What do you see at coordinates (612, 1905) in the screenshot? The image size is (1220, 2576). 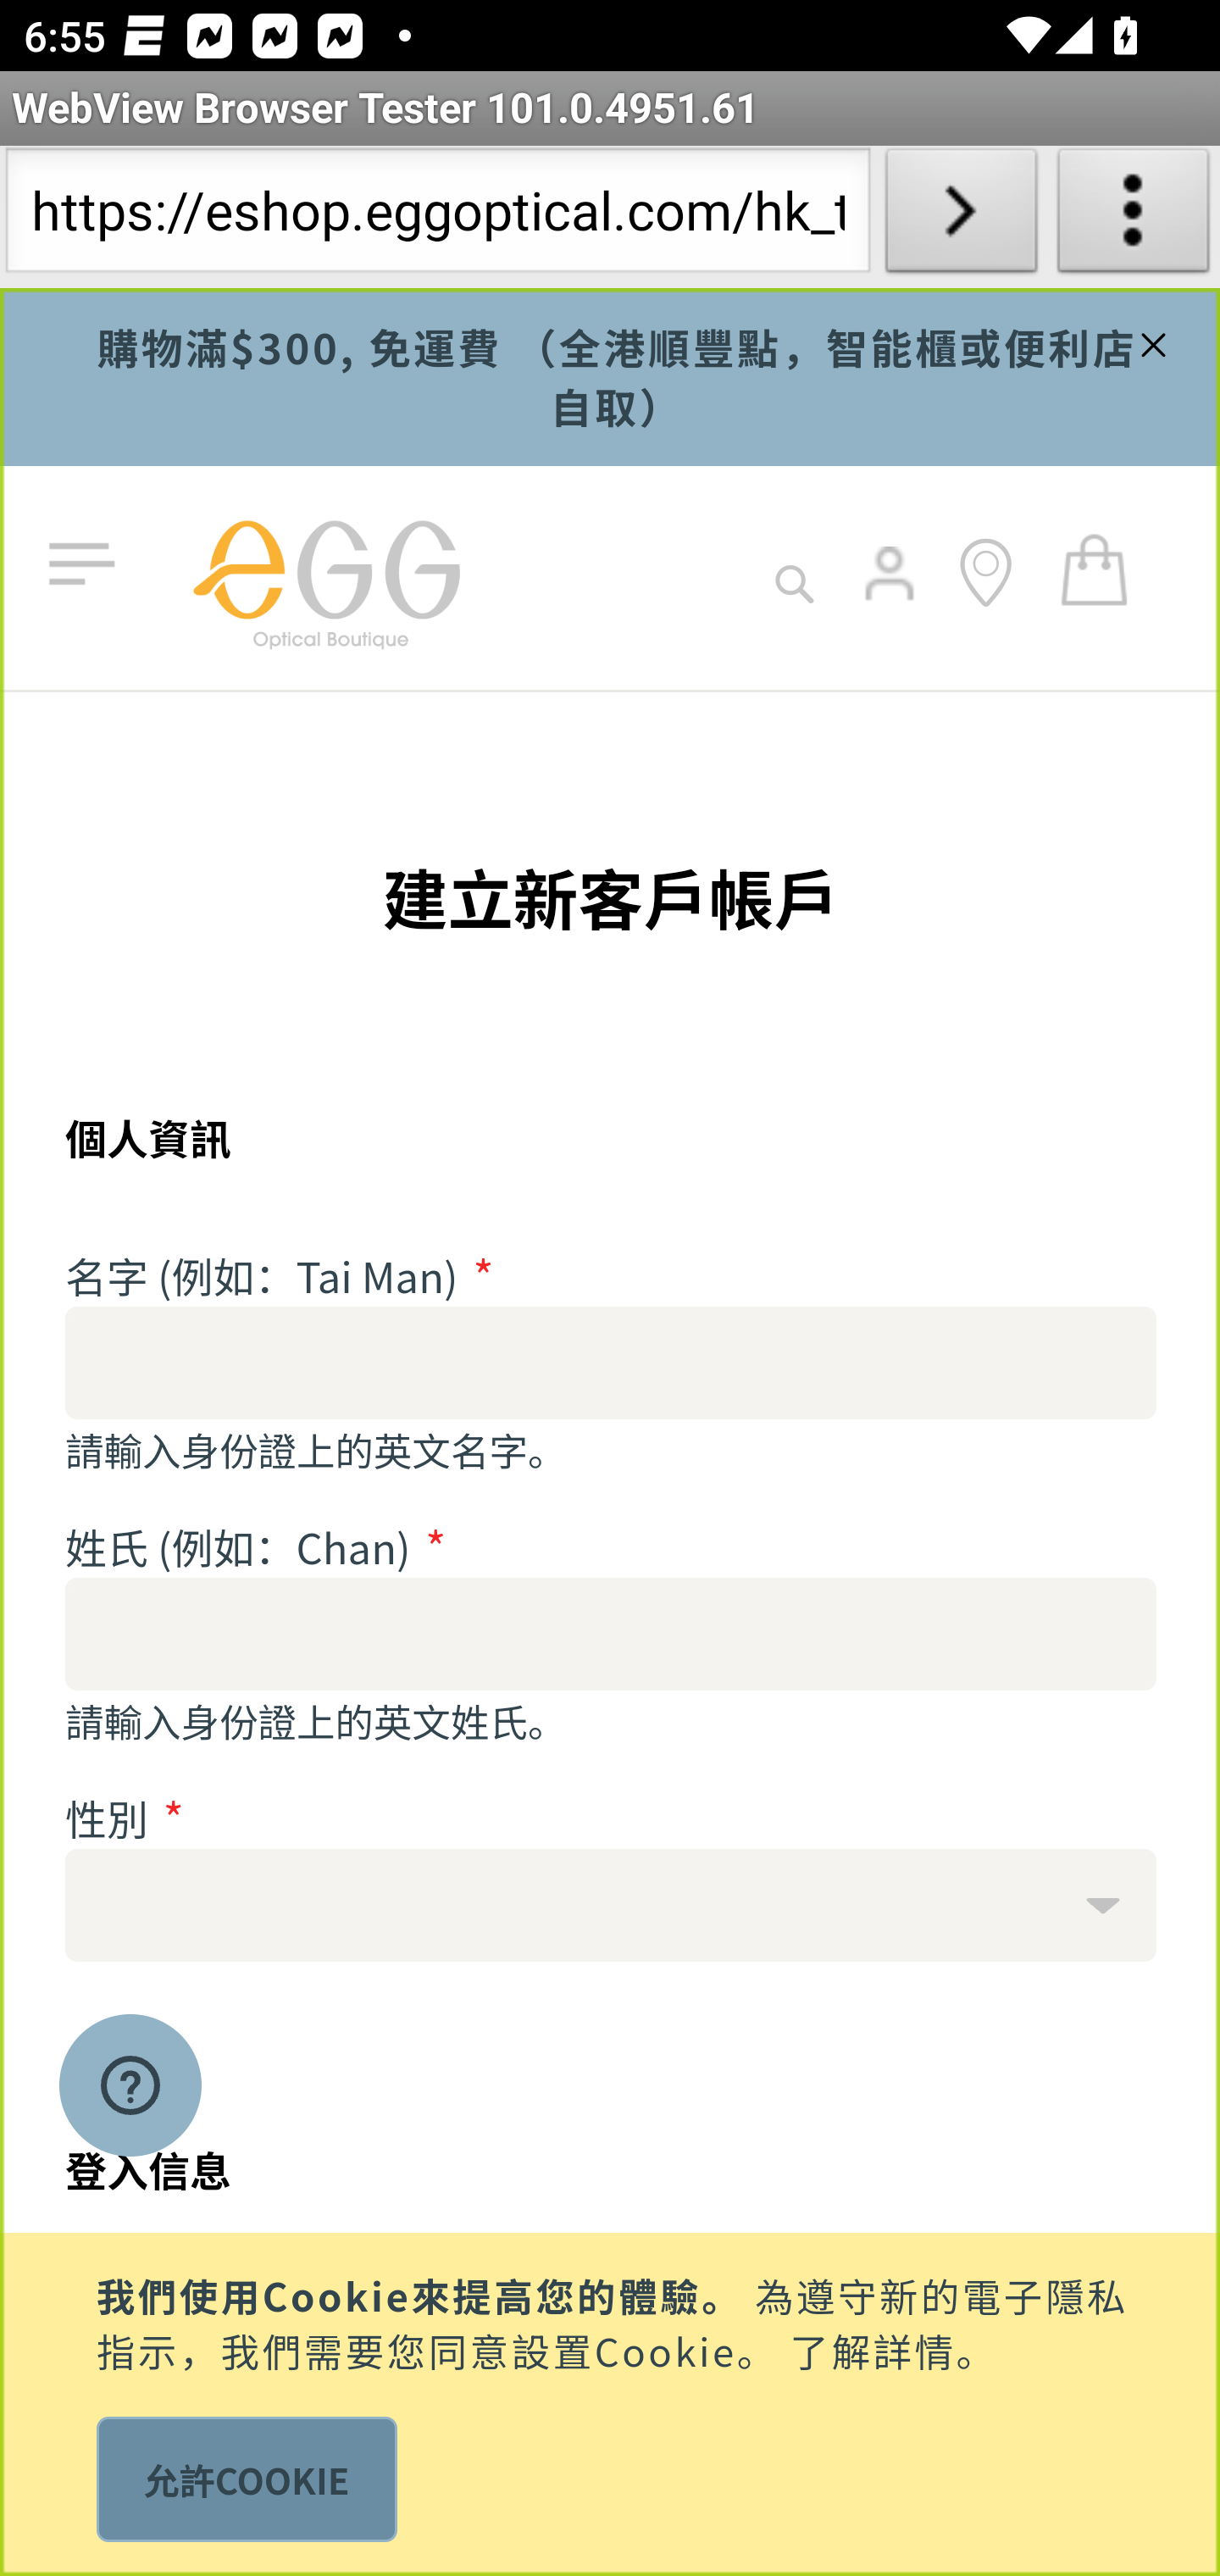 I see `性別*` at bounding box center [612, 1905].